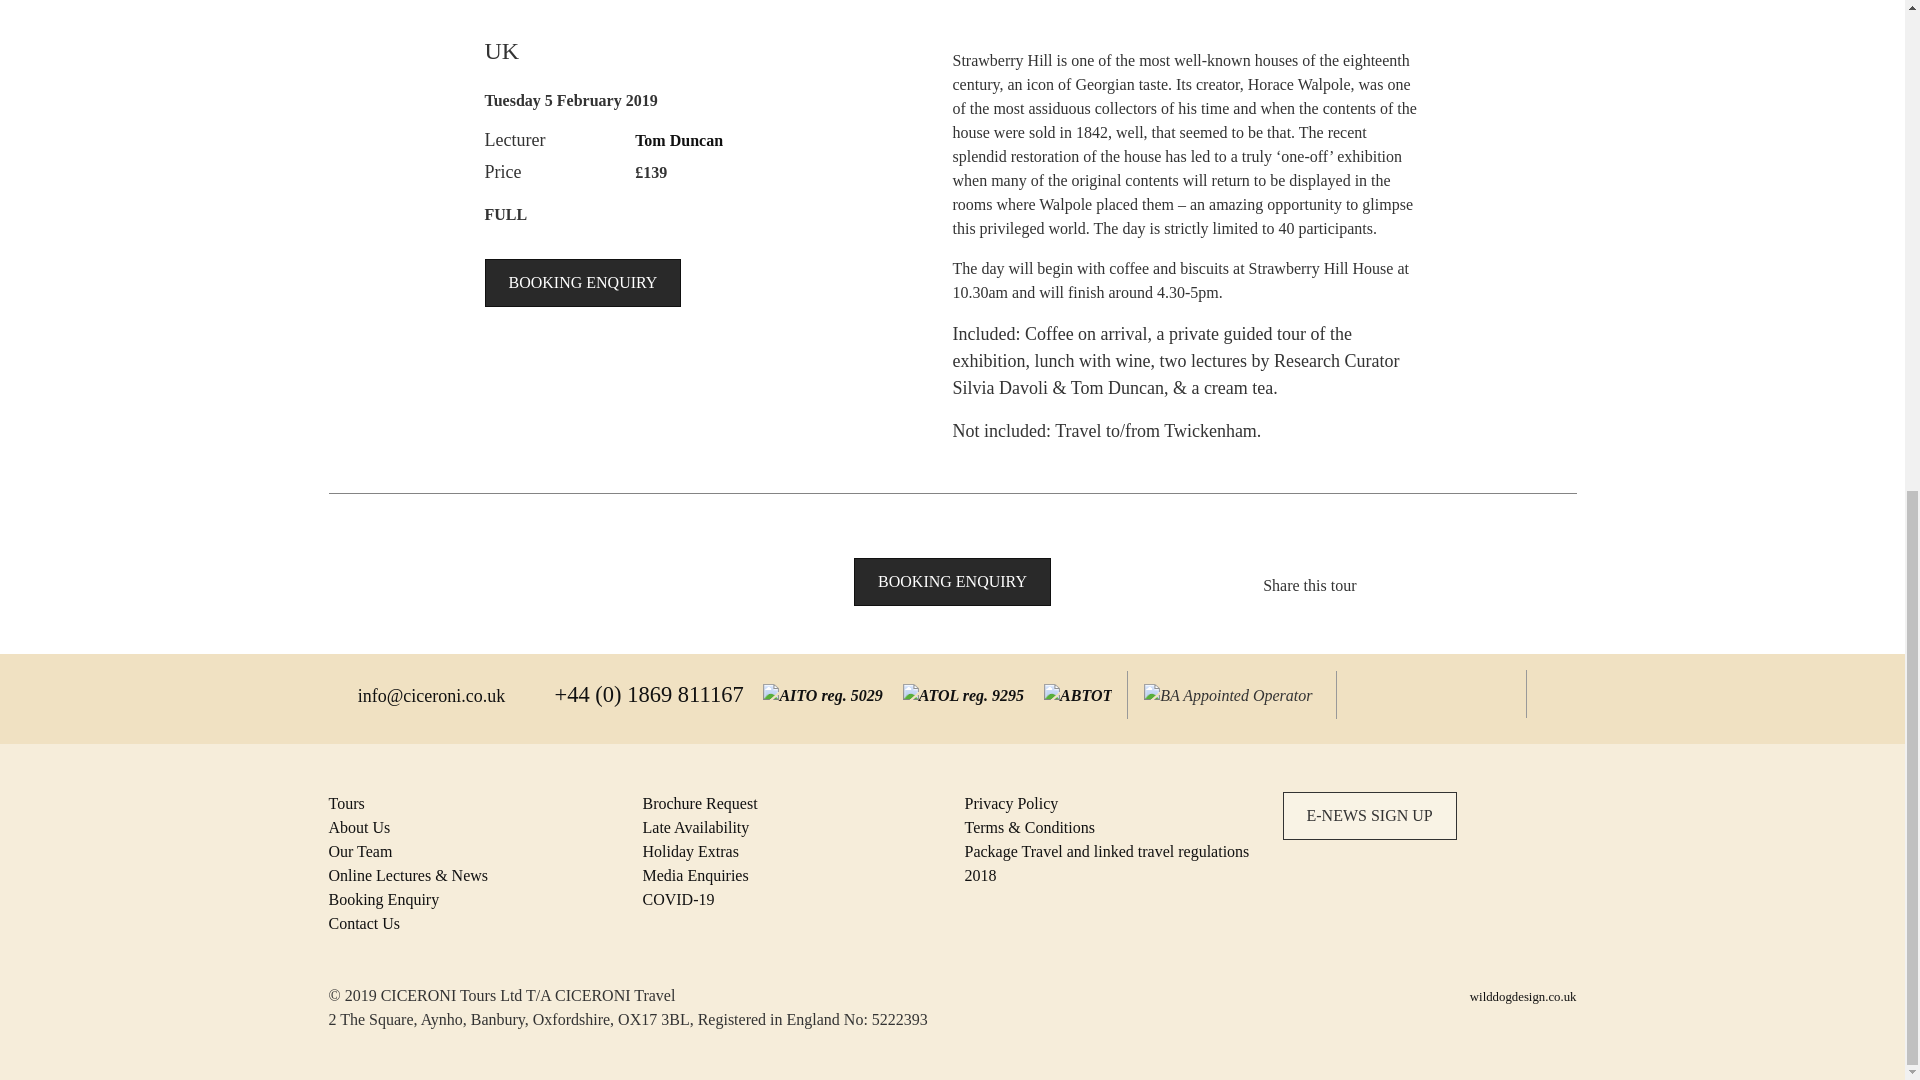  What do you see at coordinates (952, 582) in the screenshot?
I see `BOOKING ENQUIRY` at bounding box center [952, 582].